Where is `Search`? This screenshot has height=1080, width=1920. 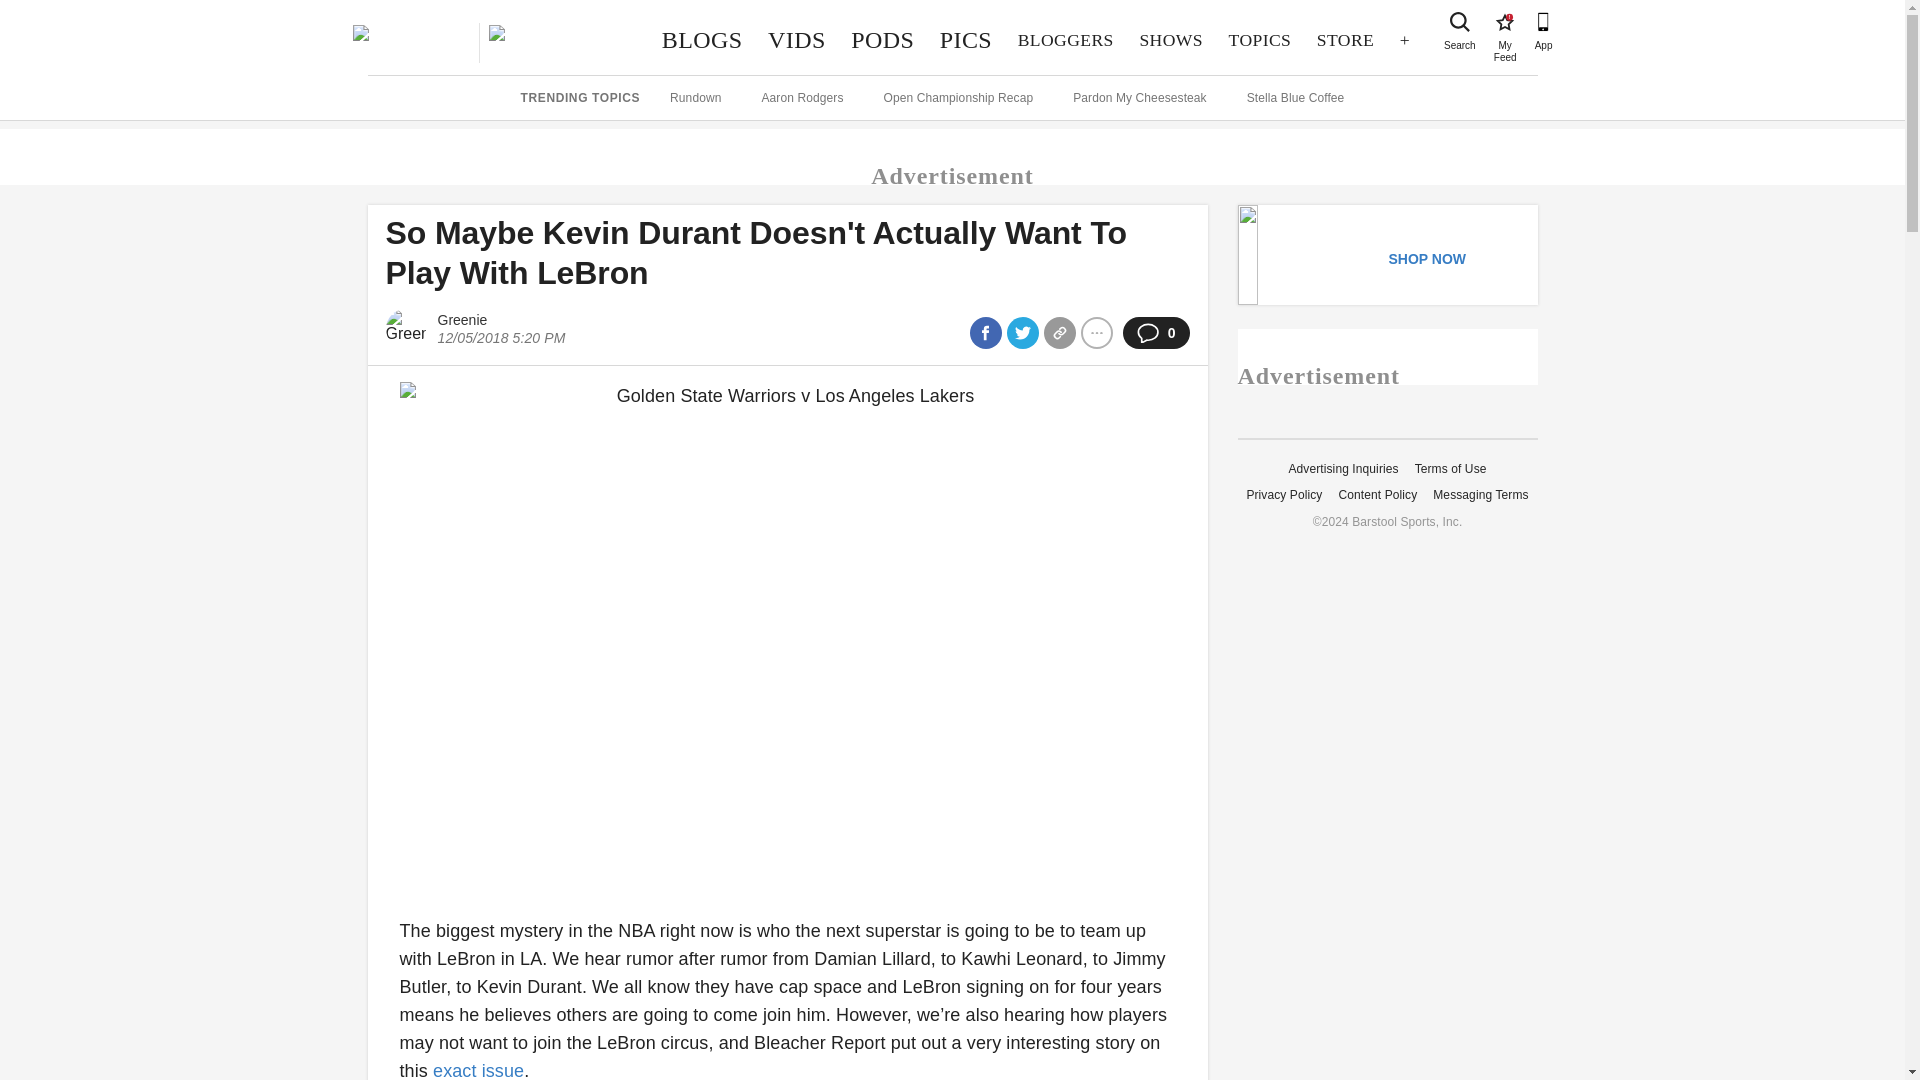 Search is located at coordinates (1460, 22).